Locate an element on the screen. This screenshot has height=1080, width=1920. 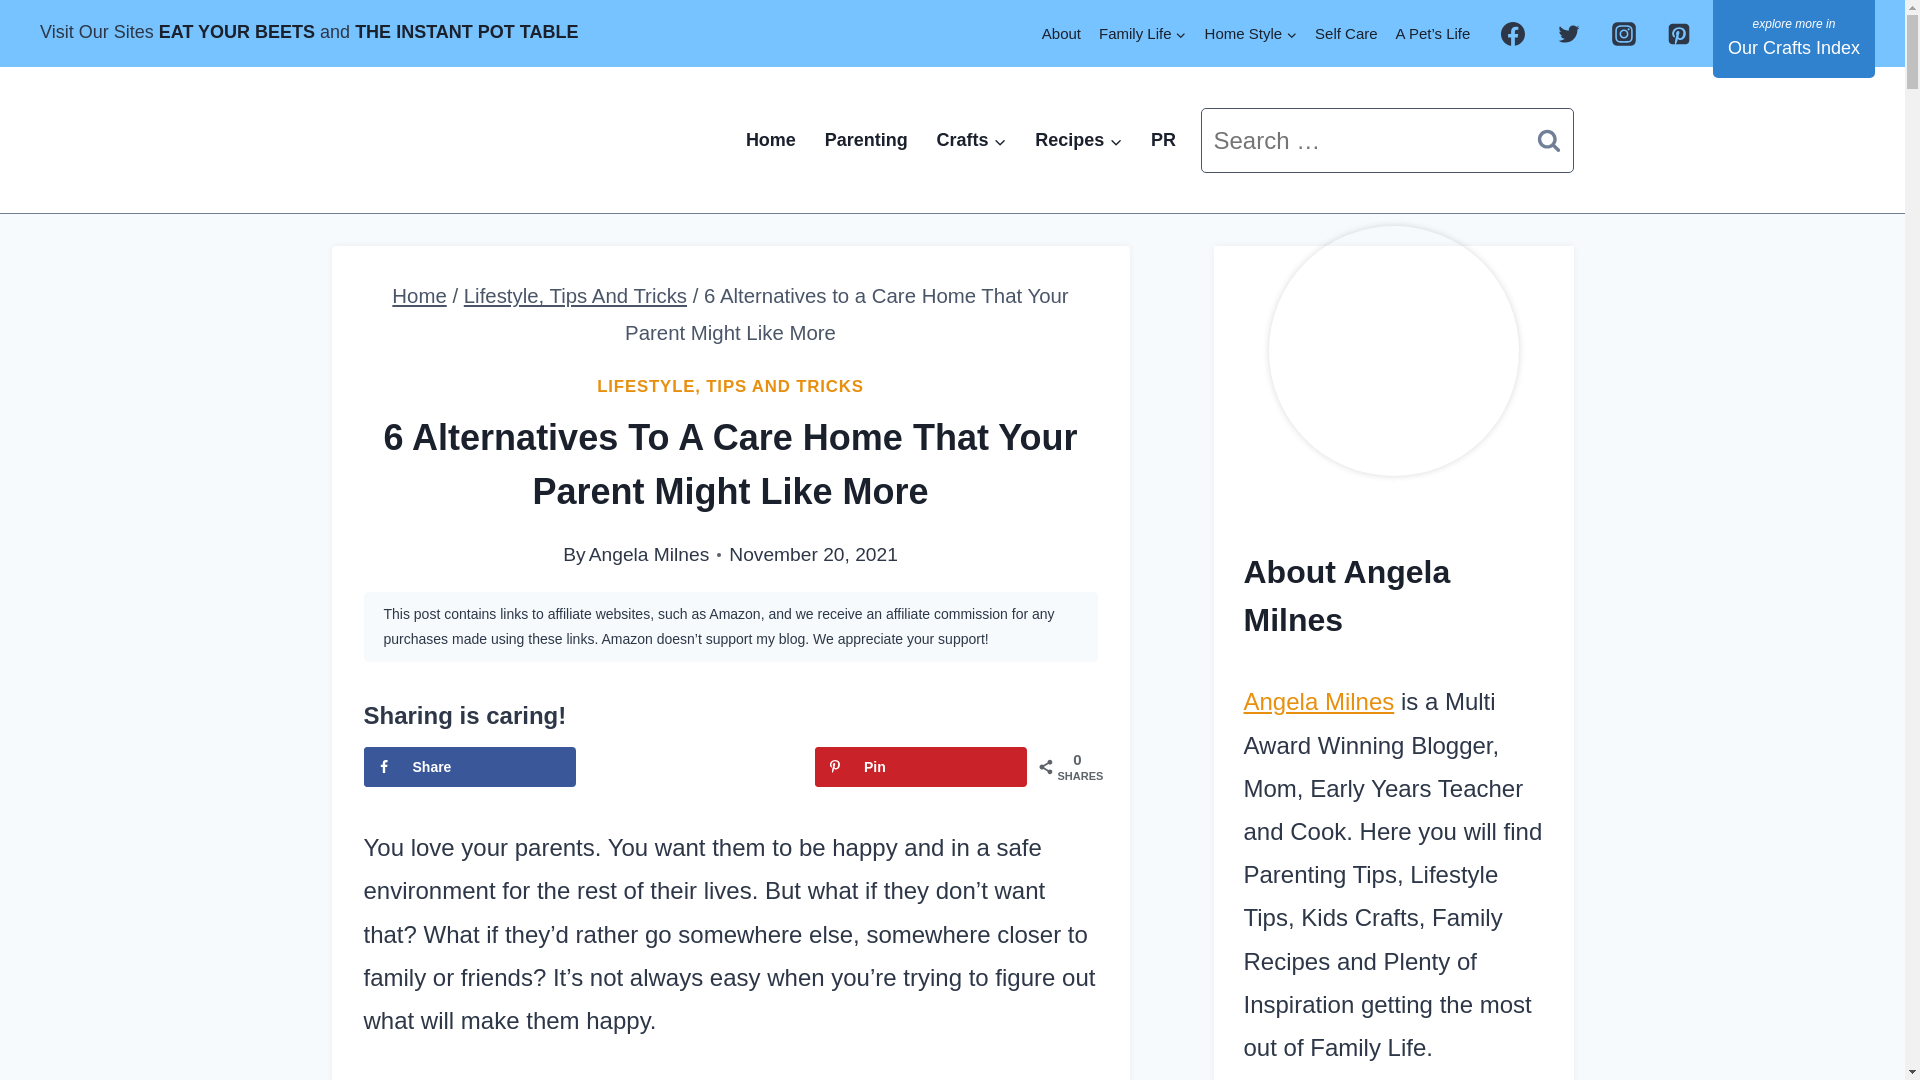
THE INSTANT POT TABLE is located at coordinates (466, 32).